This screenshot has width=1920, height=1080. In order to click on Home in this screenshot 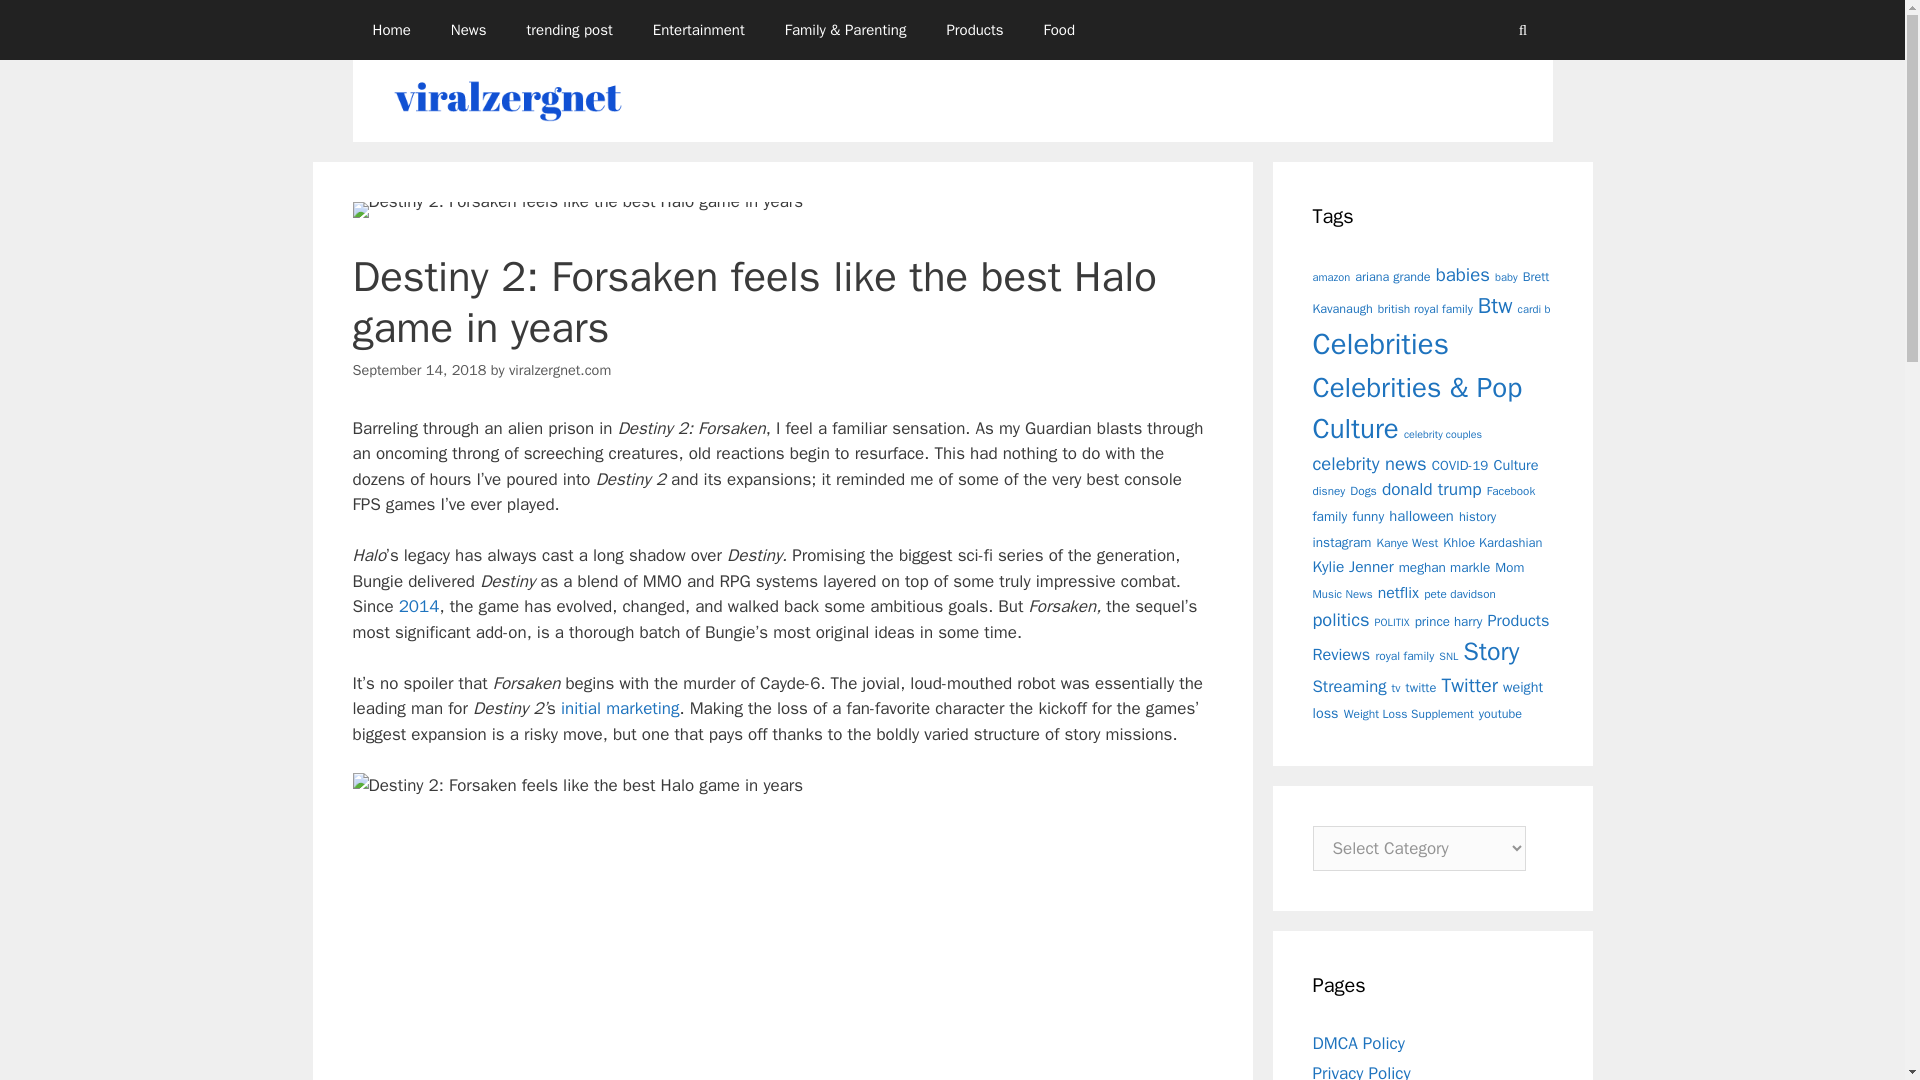, I will do `click(390, 30)`.